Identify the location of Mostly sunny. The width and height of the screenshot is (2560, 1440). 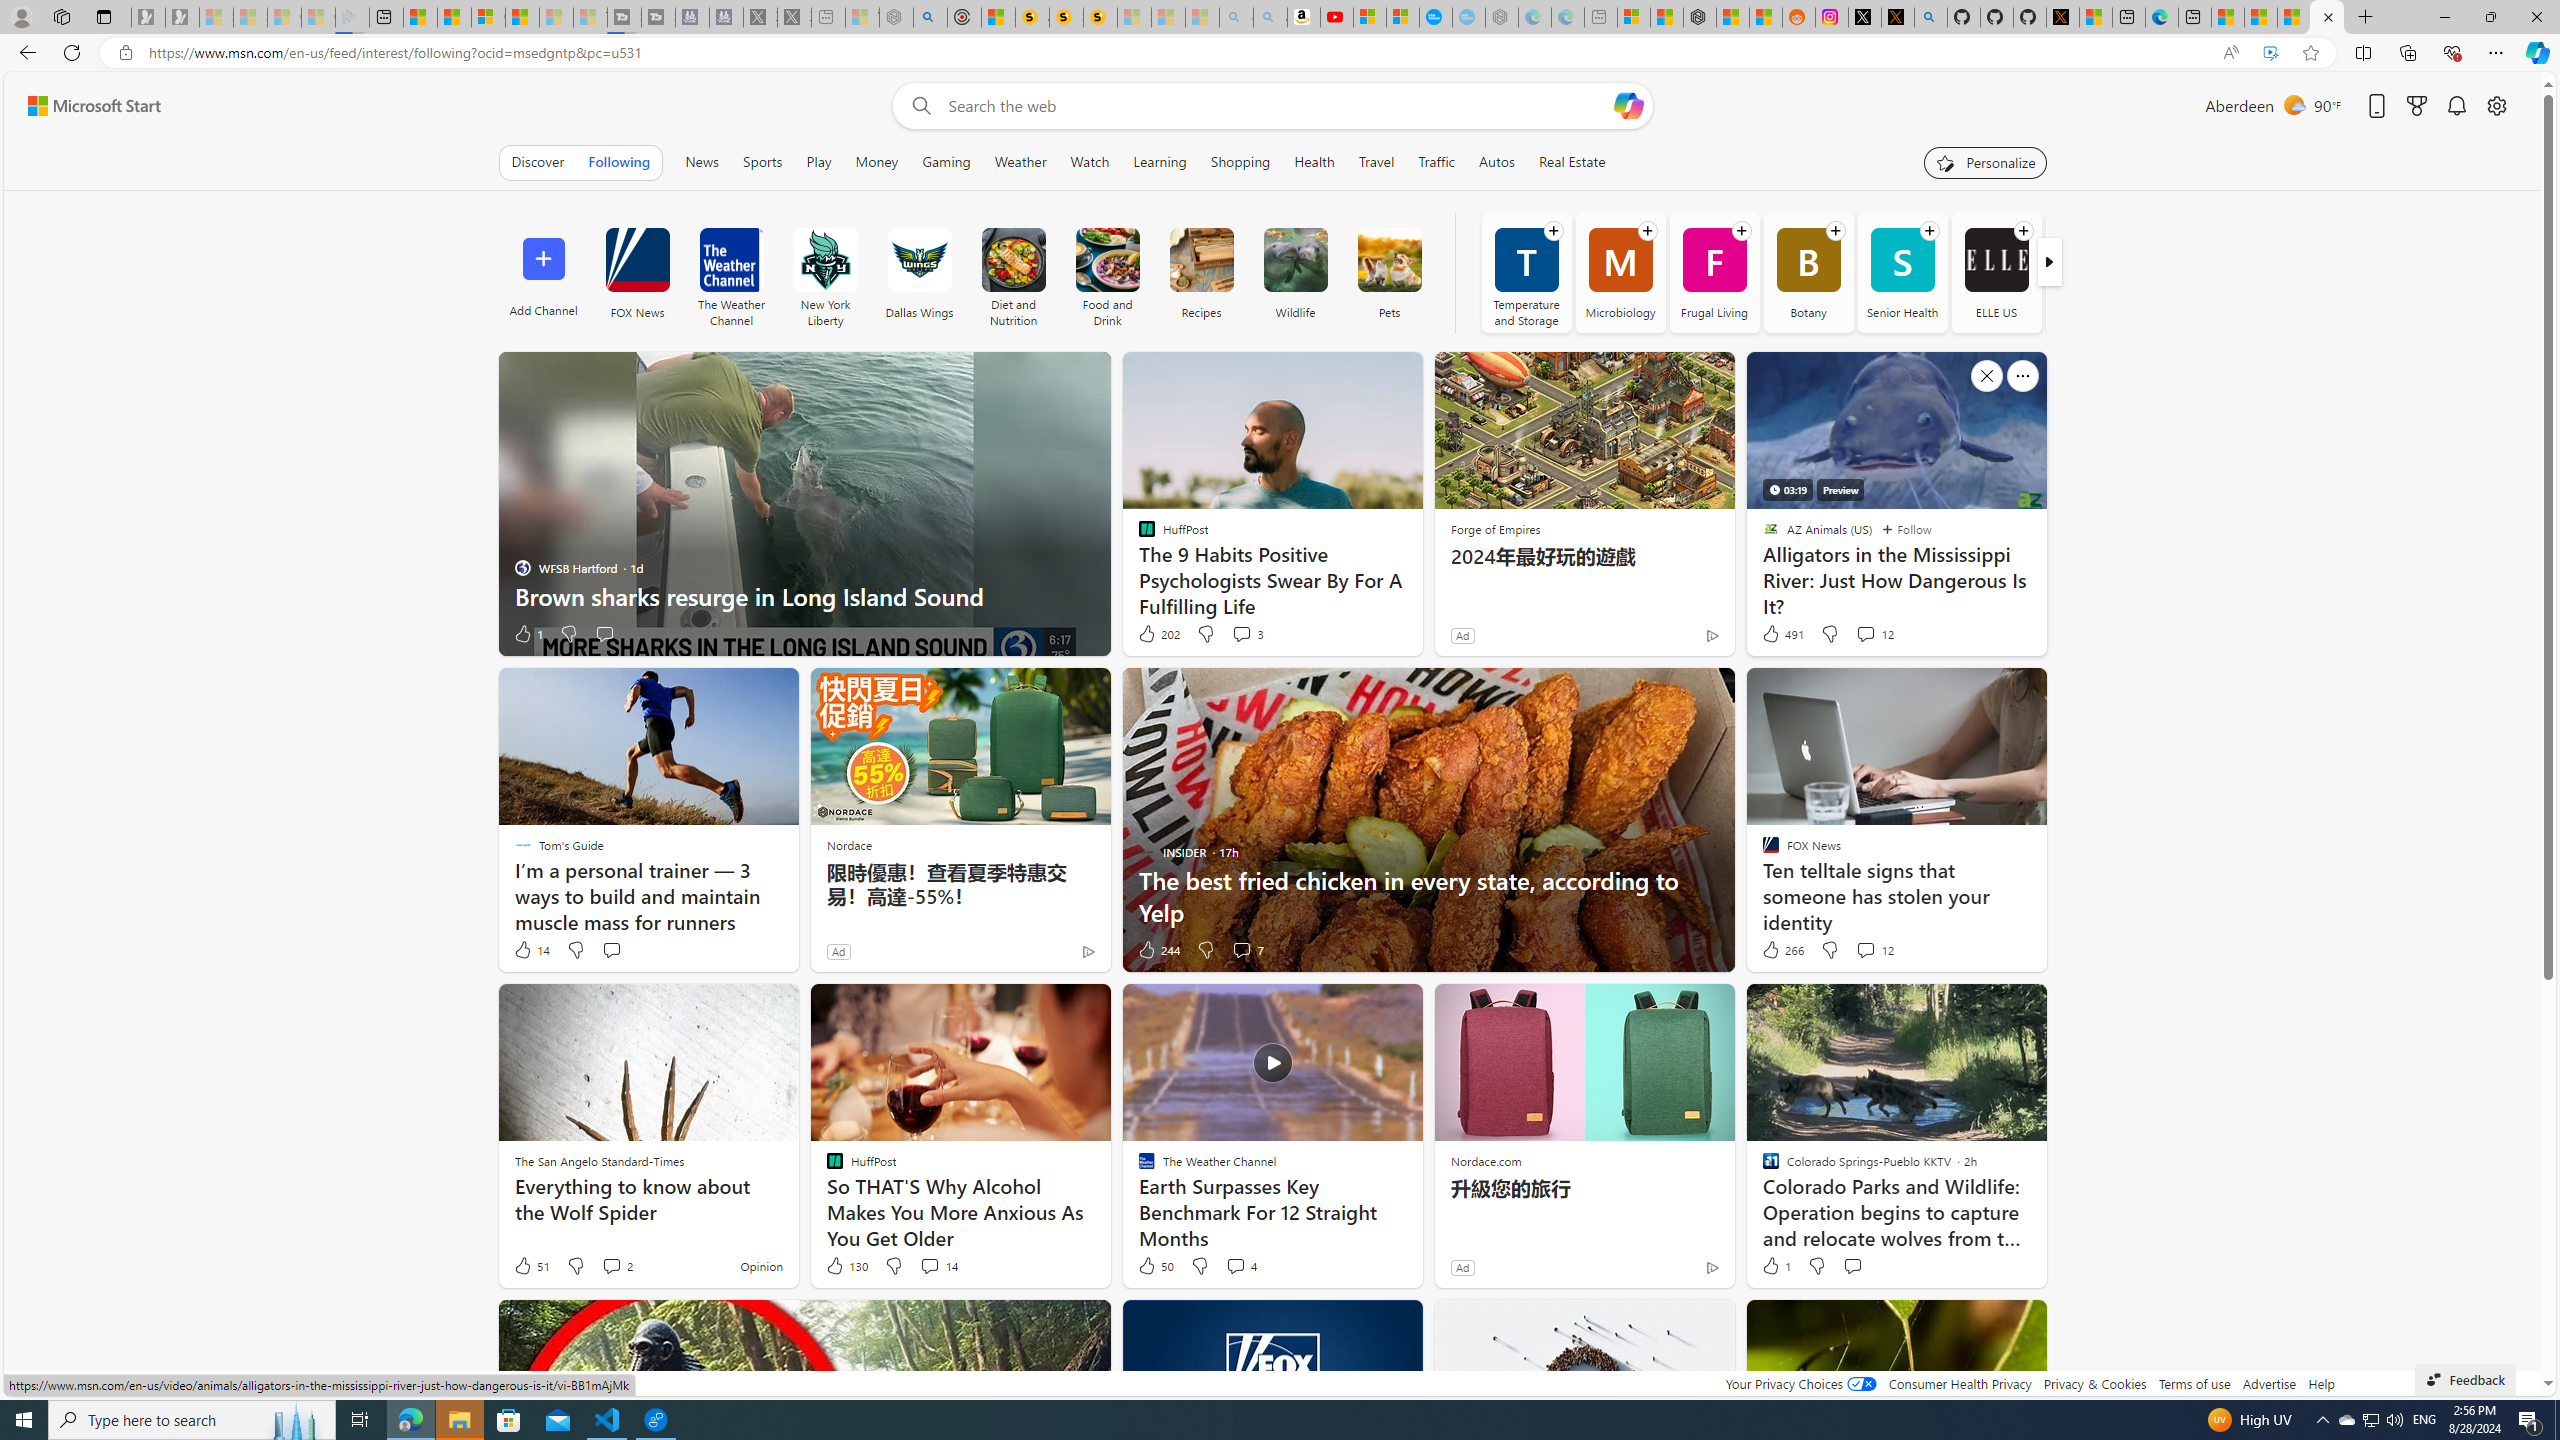
(2293, 104).